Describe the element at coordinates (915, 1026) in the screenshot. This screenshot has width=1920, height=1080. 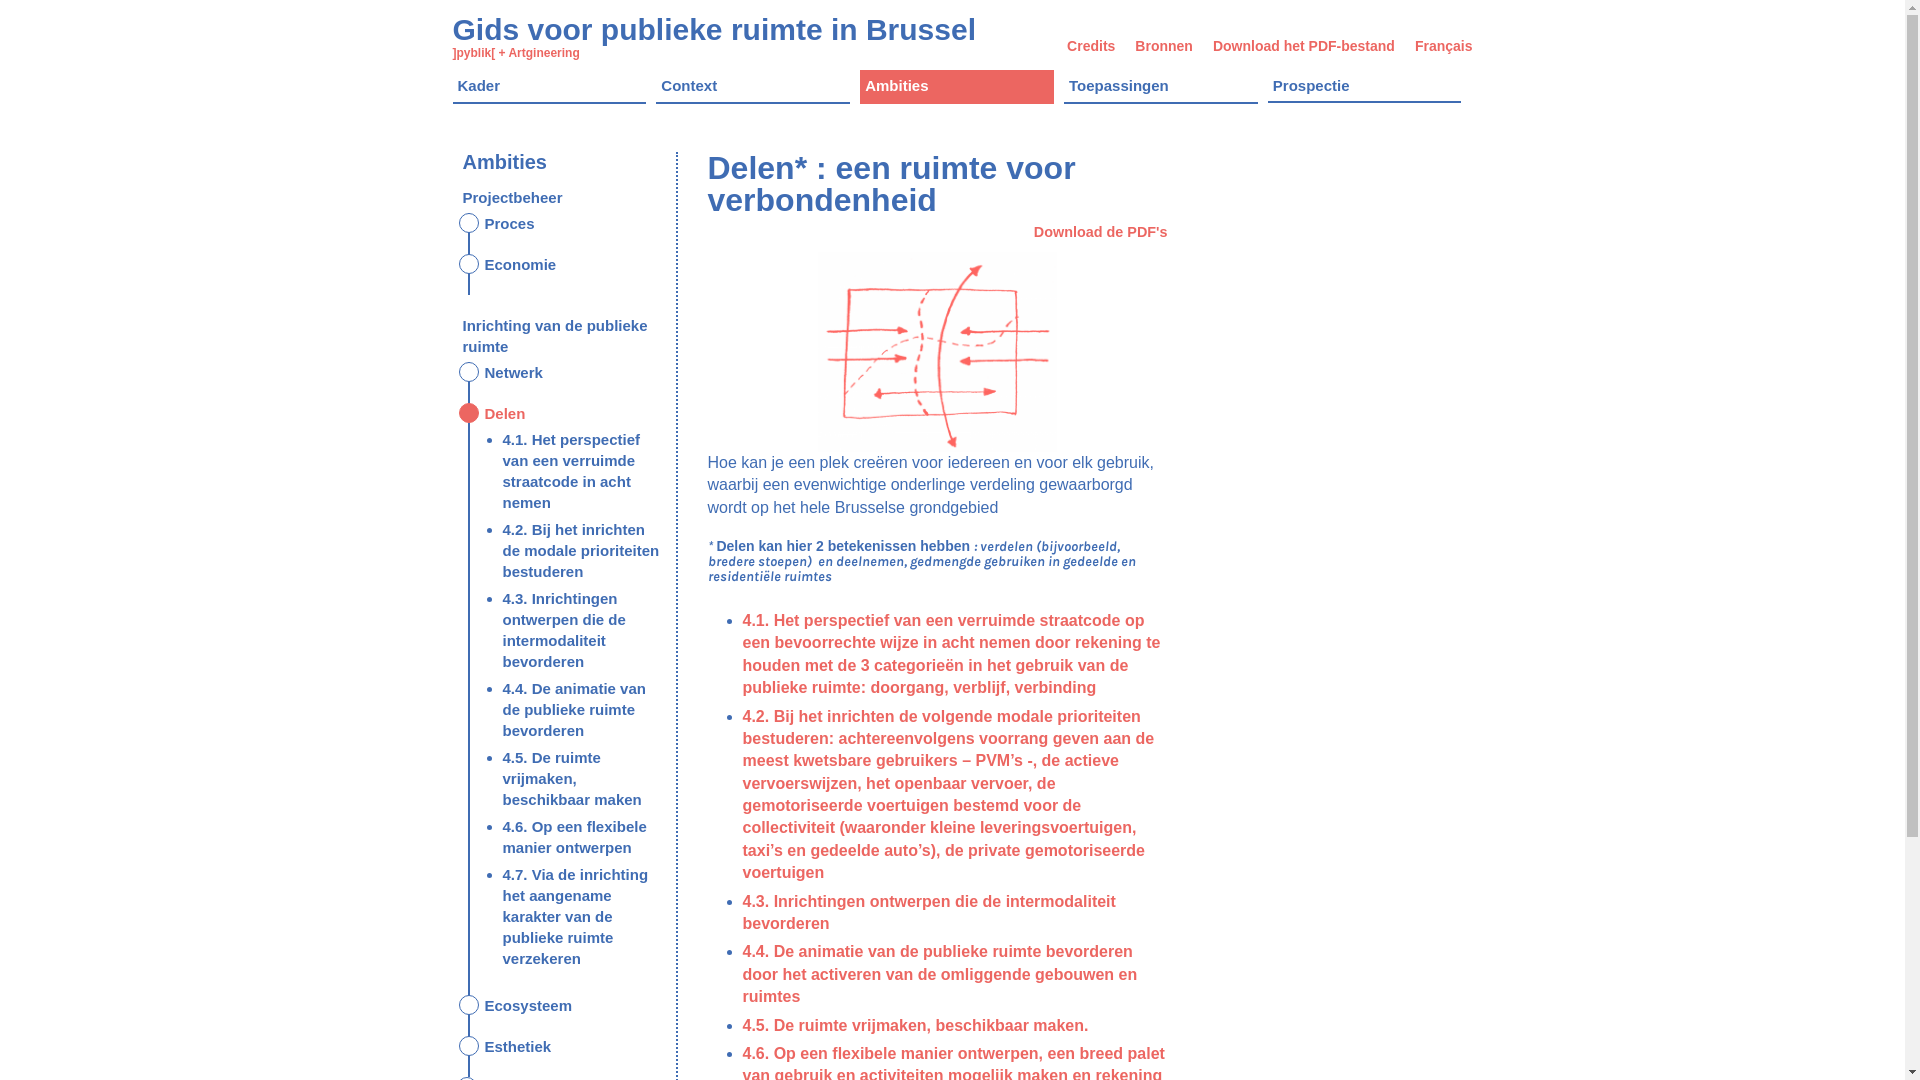
I see `4.5. De ruimte vrijmaken, beschikbaar maken.` at that location.